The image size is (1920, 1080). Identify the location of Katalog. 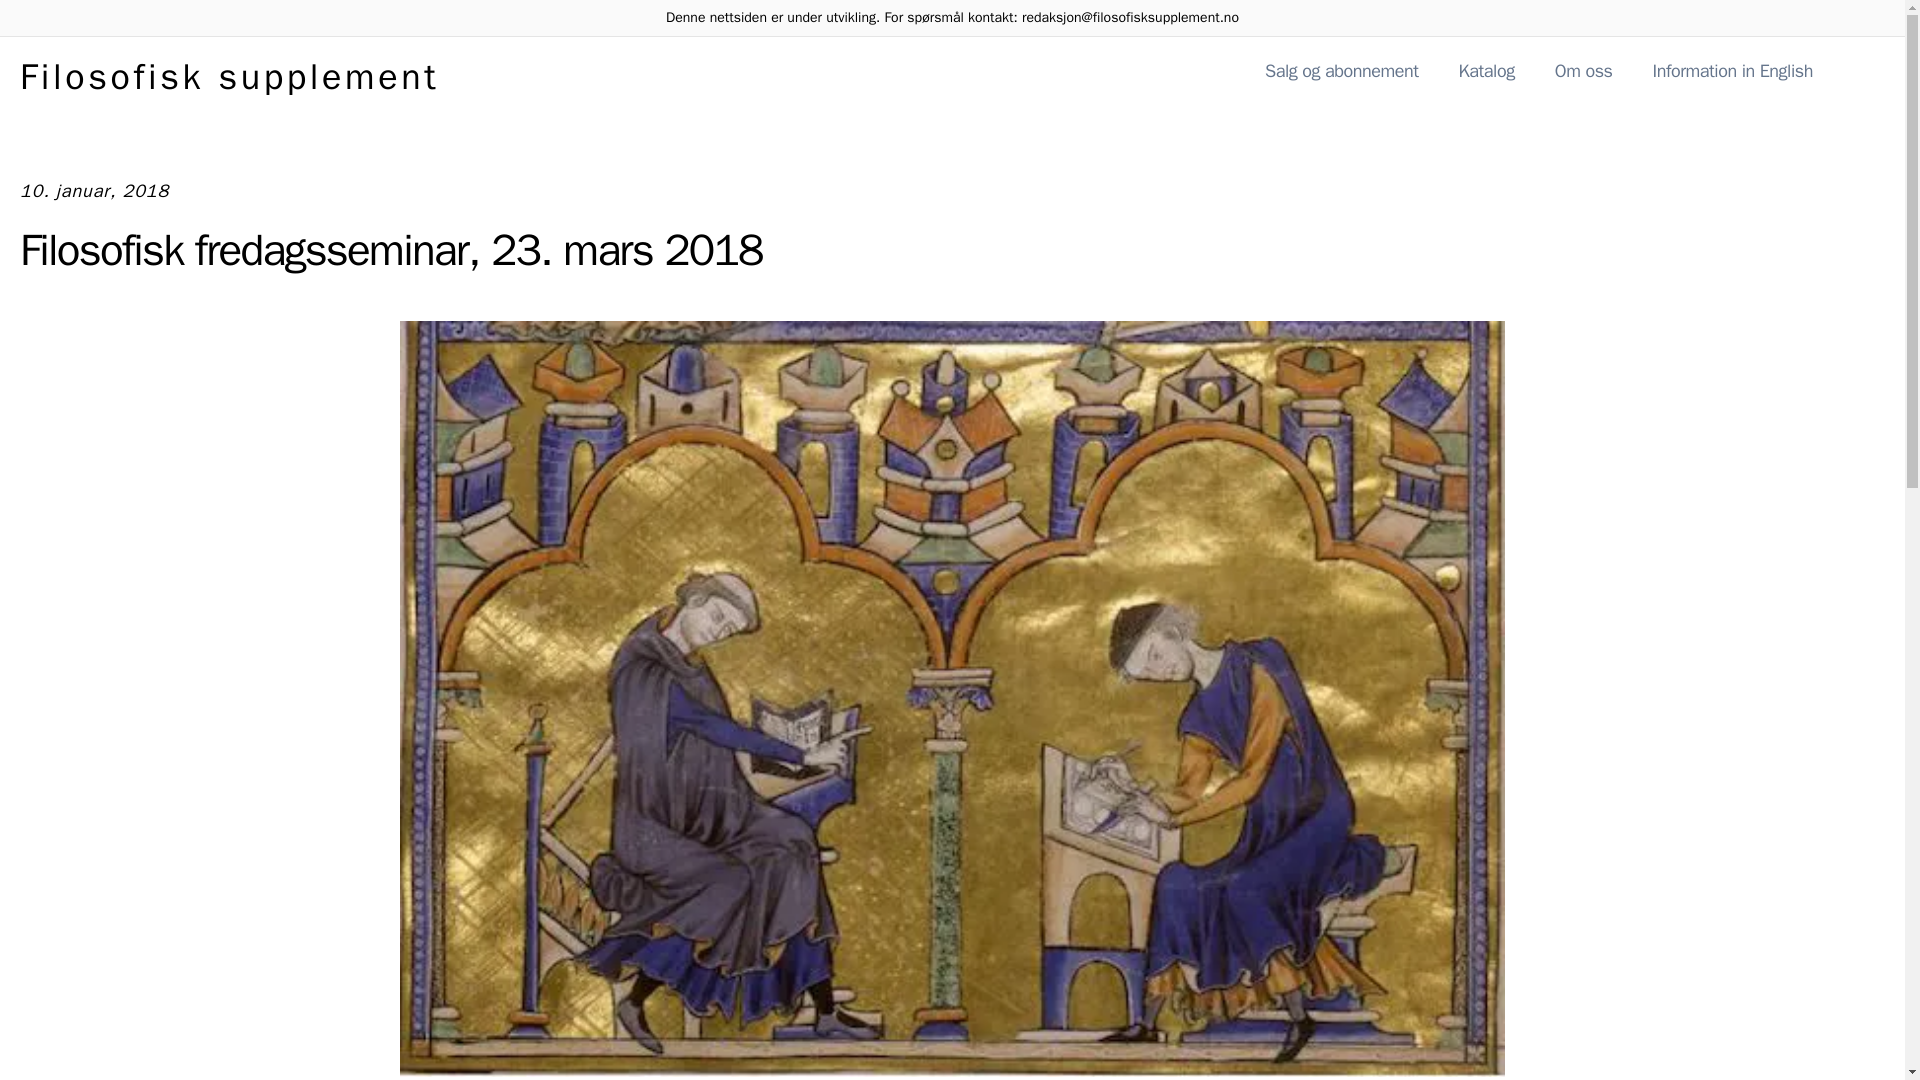
(1486, 71).